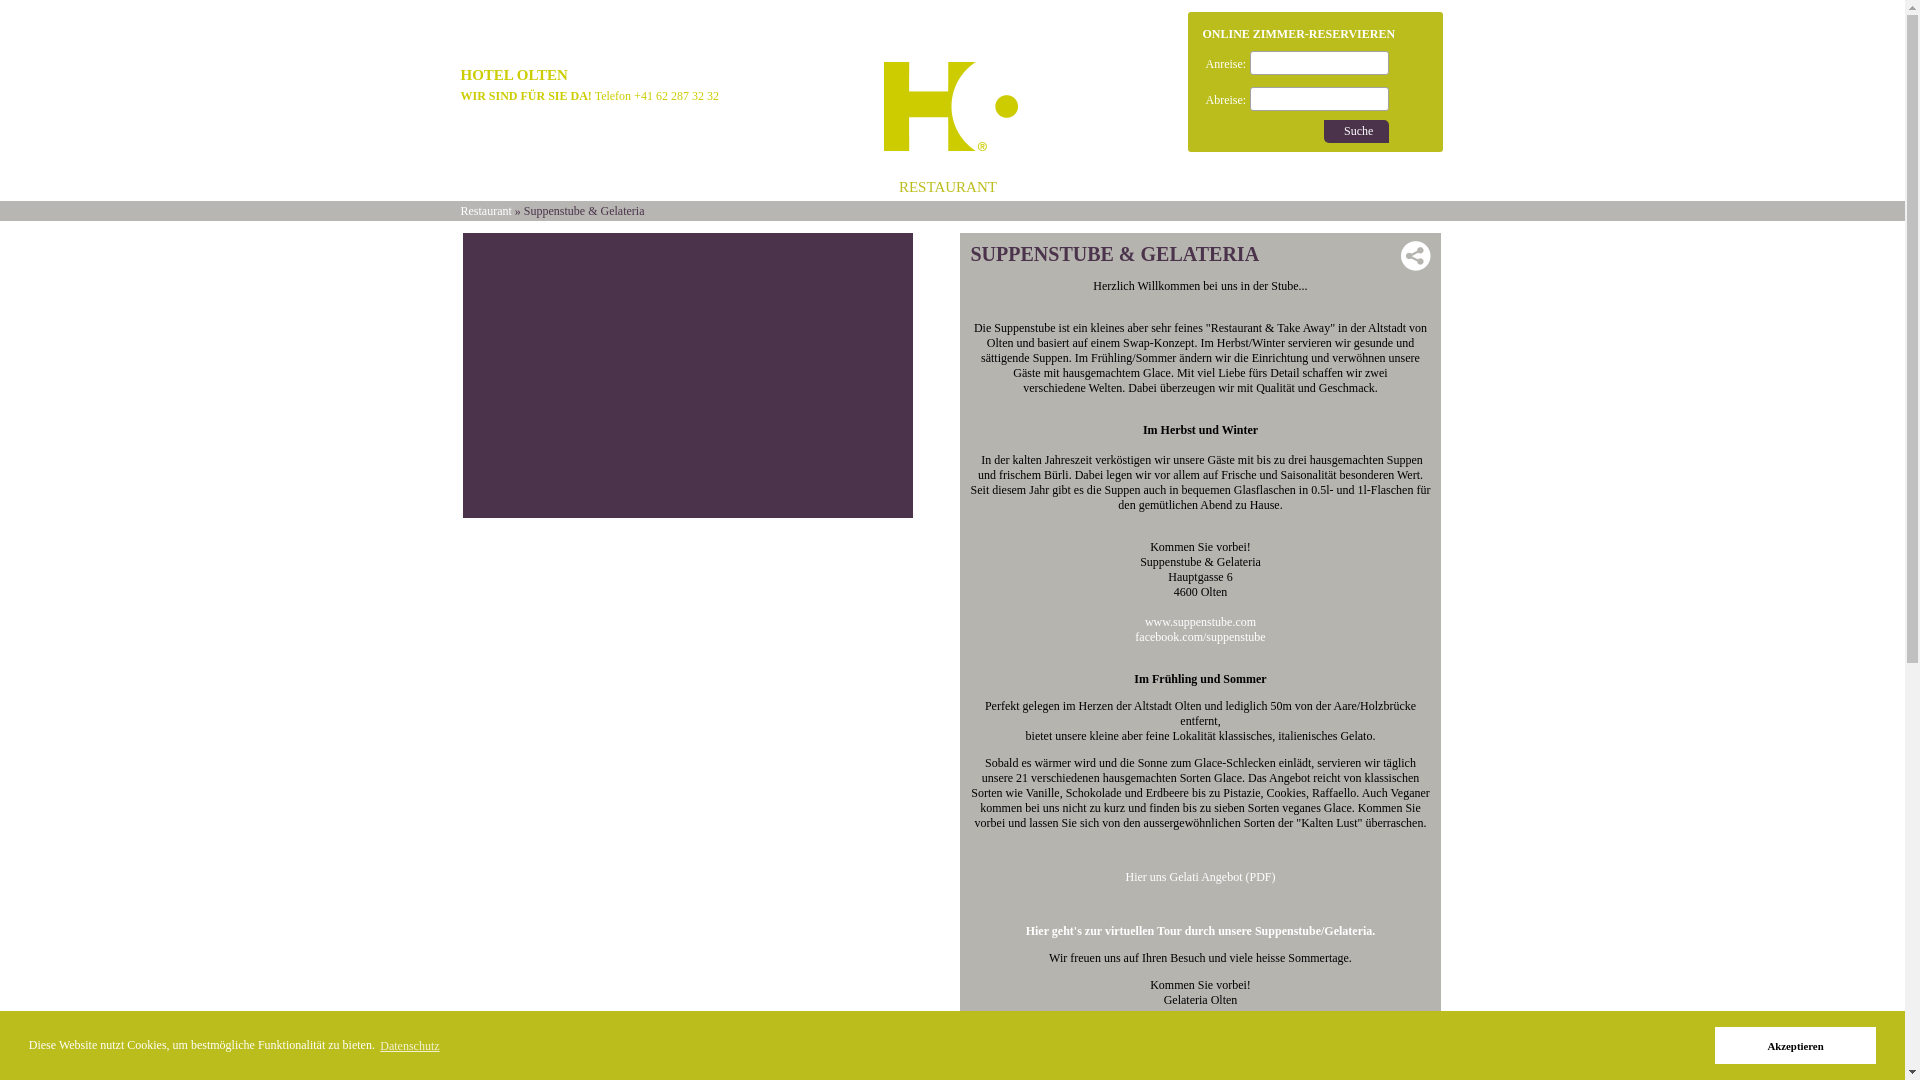 This screenshot has width=1920, height=1080. Describe the element at coordinates (576, 187) in the screenshot. I see `WILLKOMMEN IM HOTEL OLTEN` at that location.